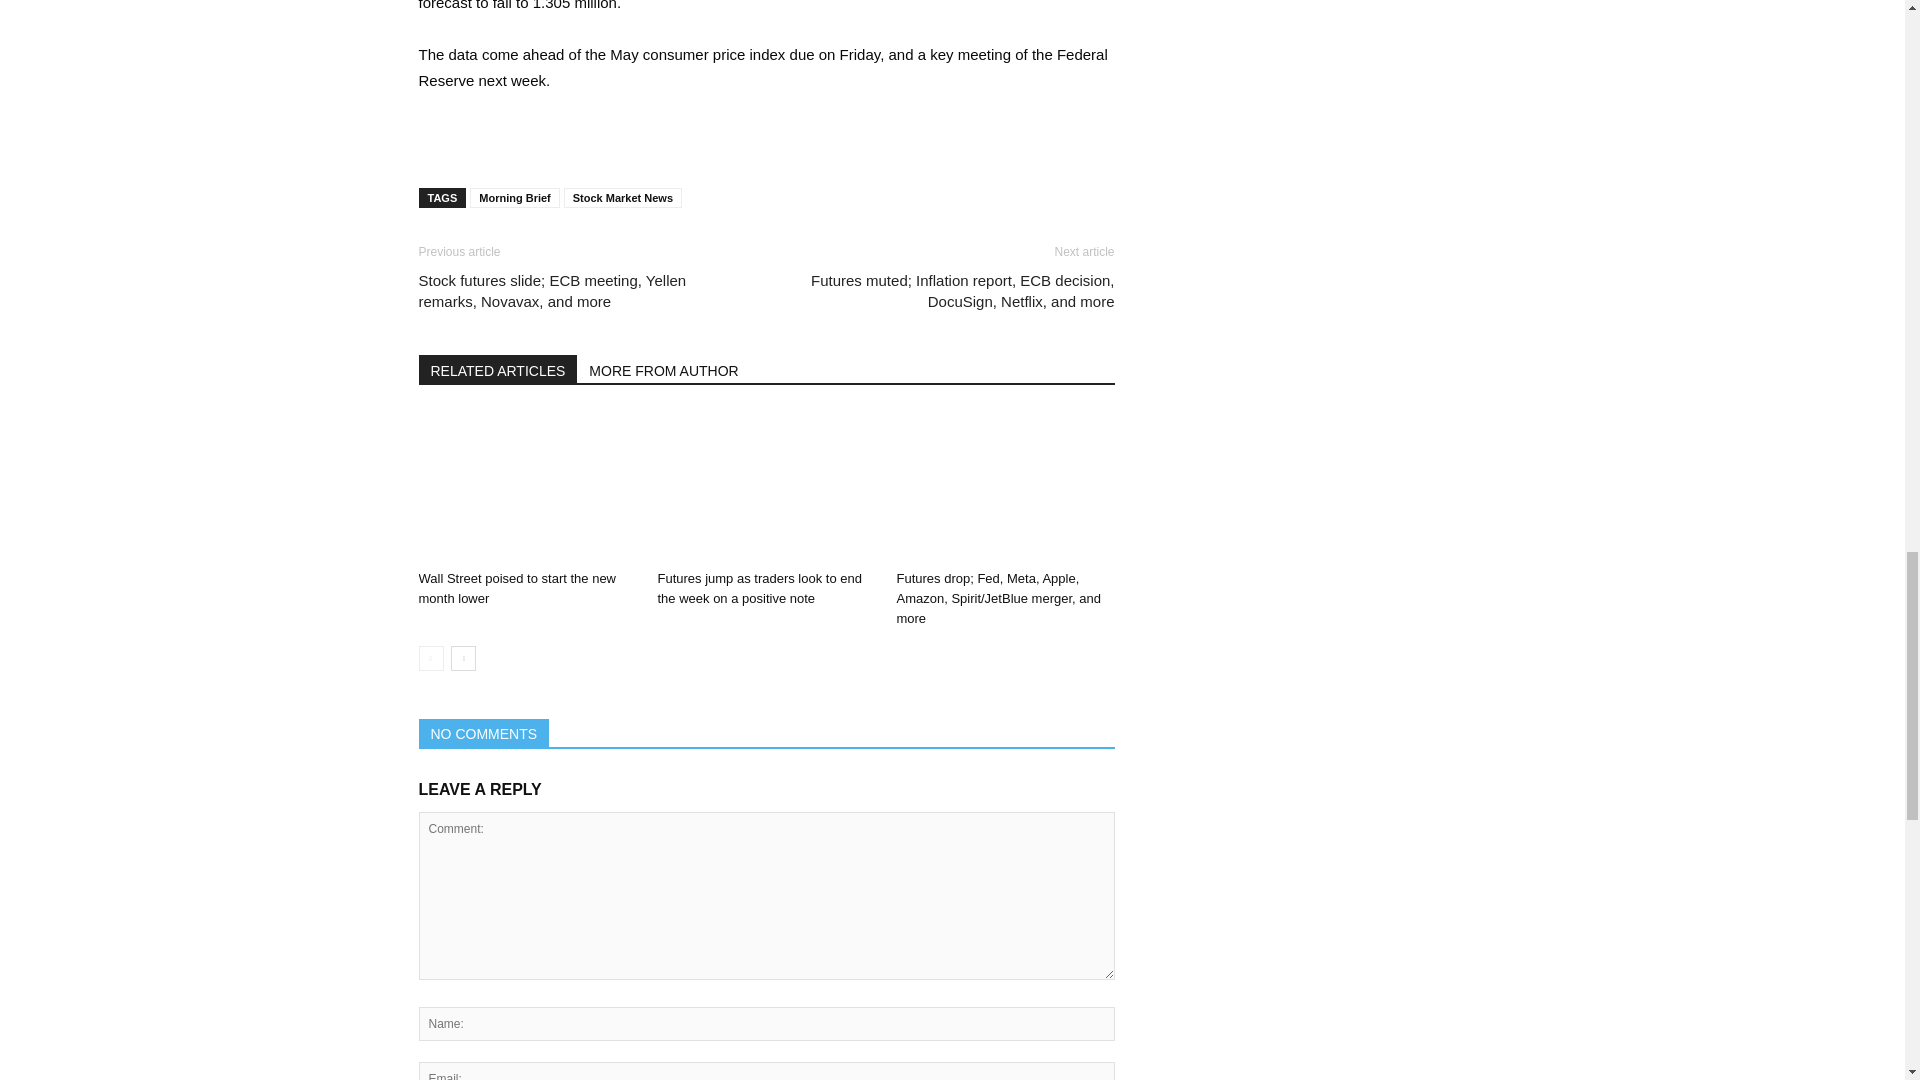  Describe the element at coordinates (526, 486) in the screenshot. I see `Wall Street poised to start the new month lower` at that location.